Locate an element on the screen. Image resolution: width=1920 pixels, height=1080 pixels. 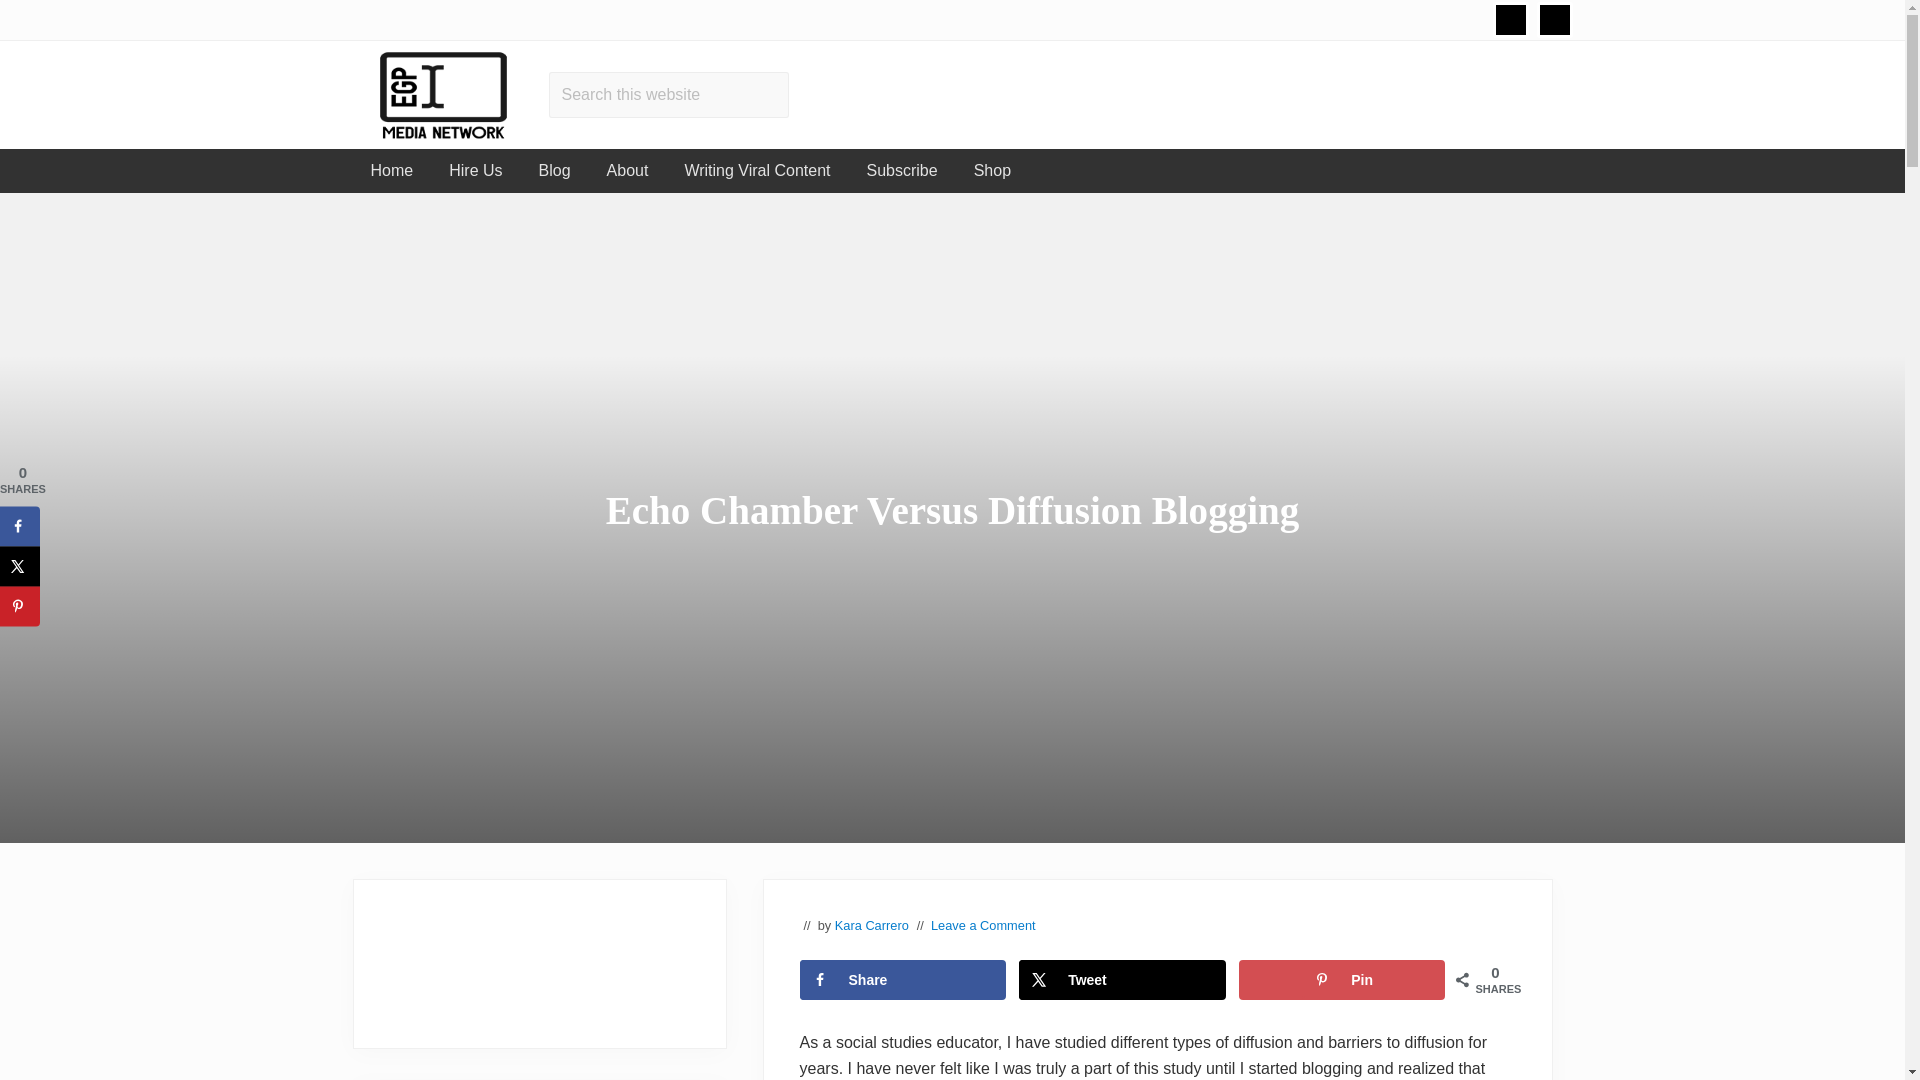
Share on X is located at coordinates (1122, 980).